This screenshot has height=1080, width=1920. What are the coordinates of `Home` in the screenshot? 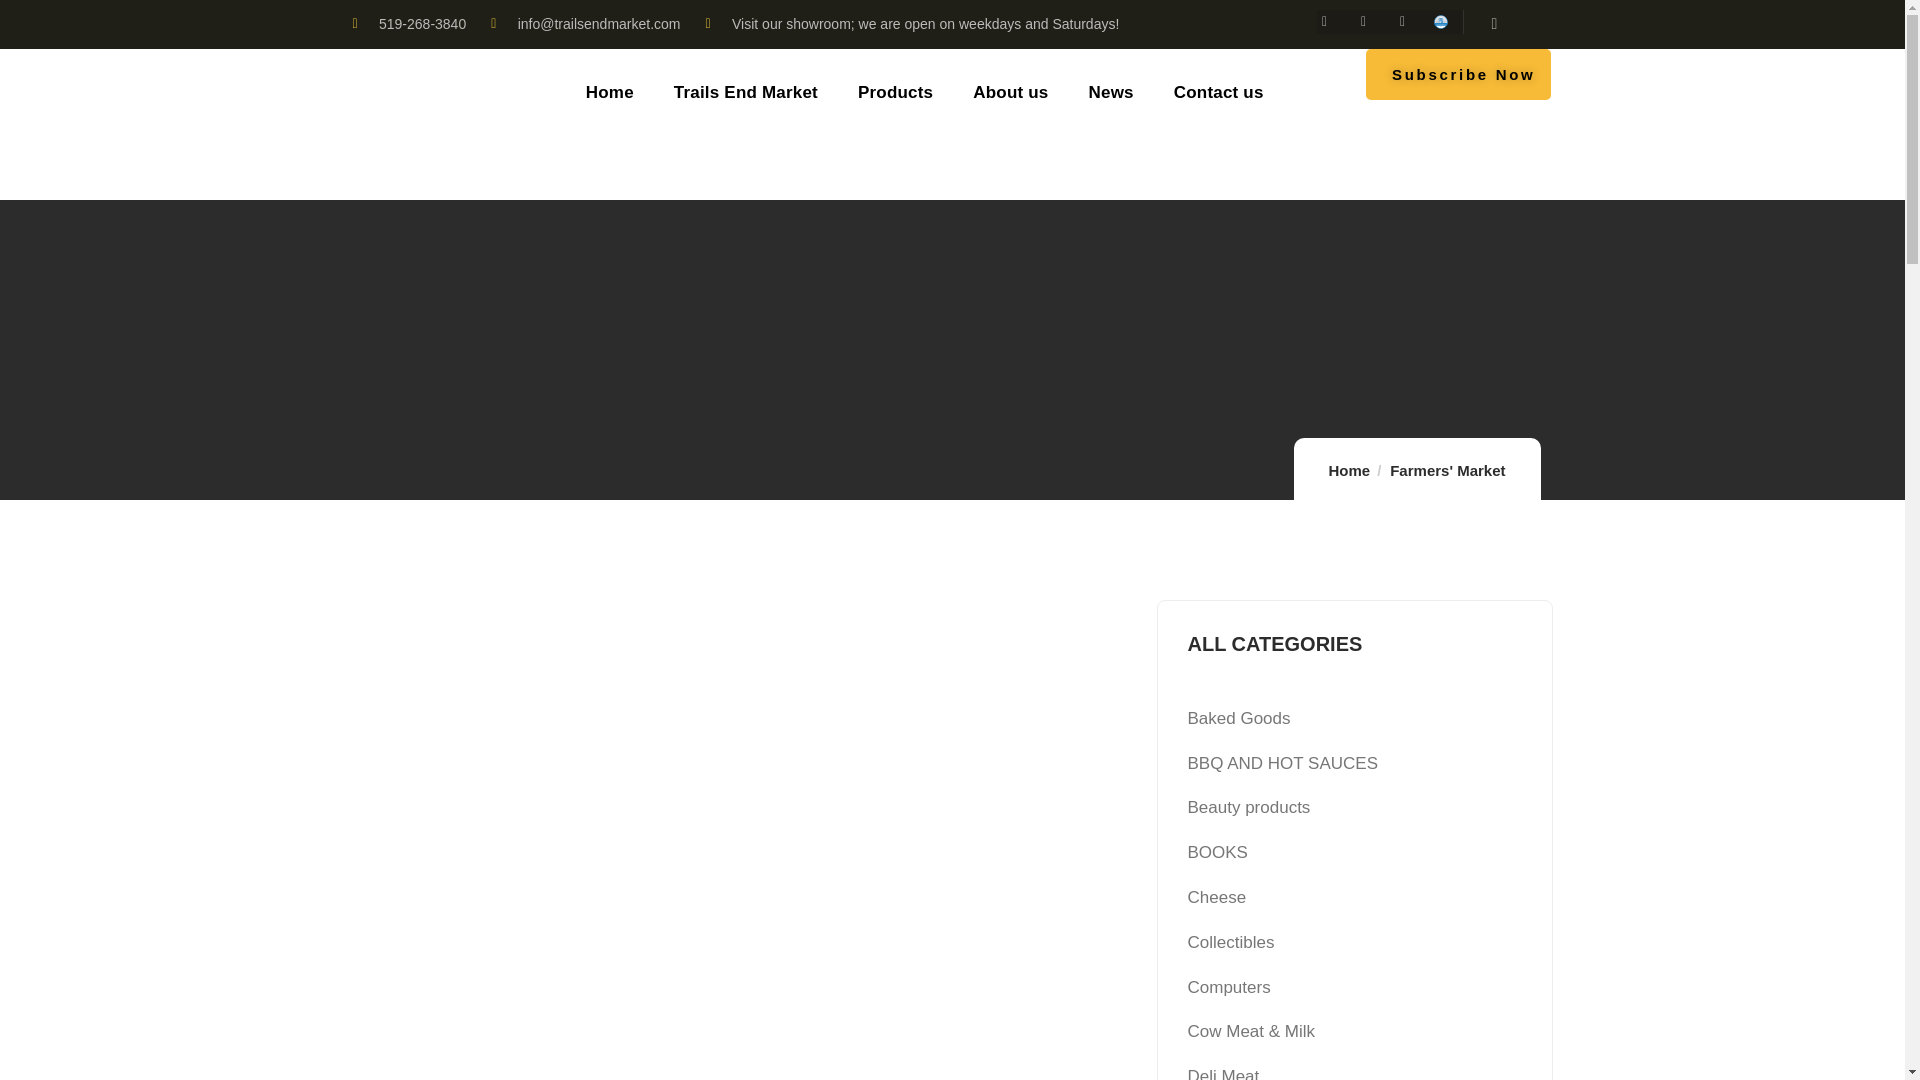 It's located at (1349, 470).